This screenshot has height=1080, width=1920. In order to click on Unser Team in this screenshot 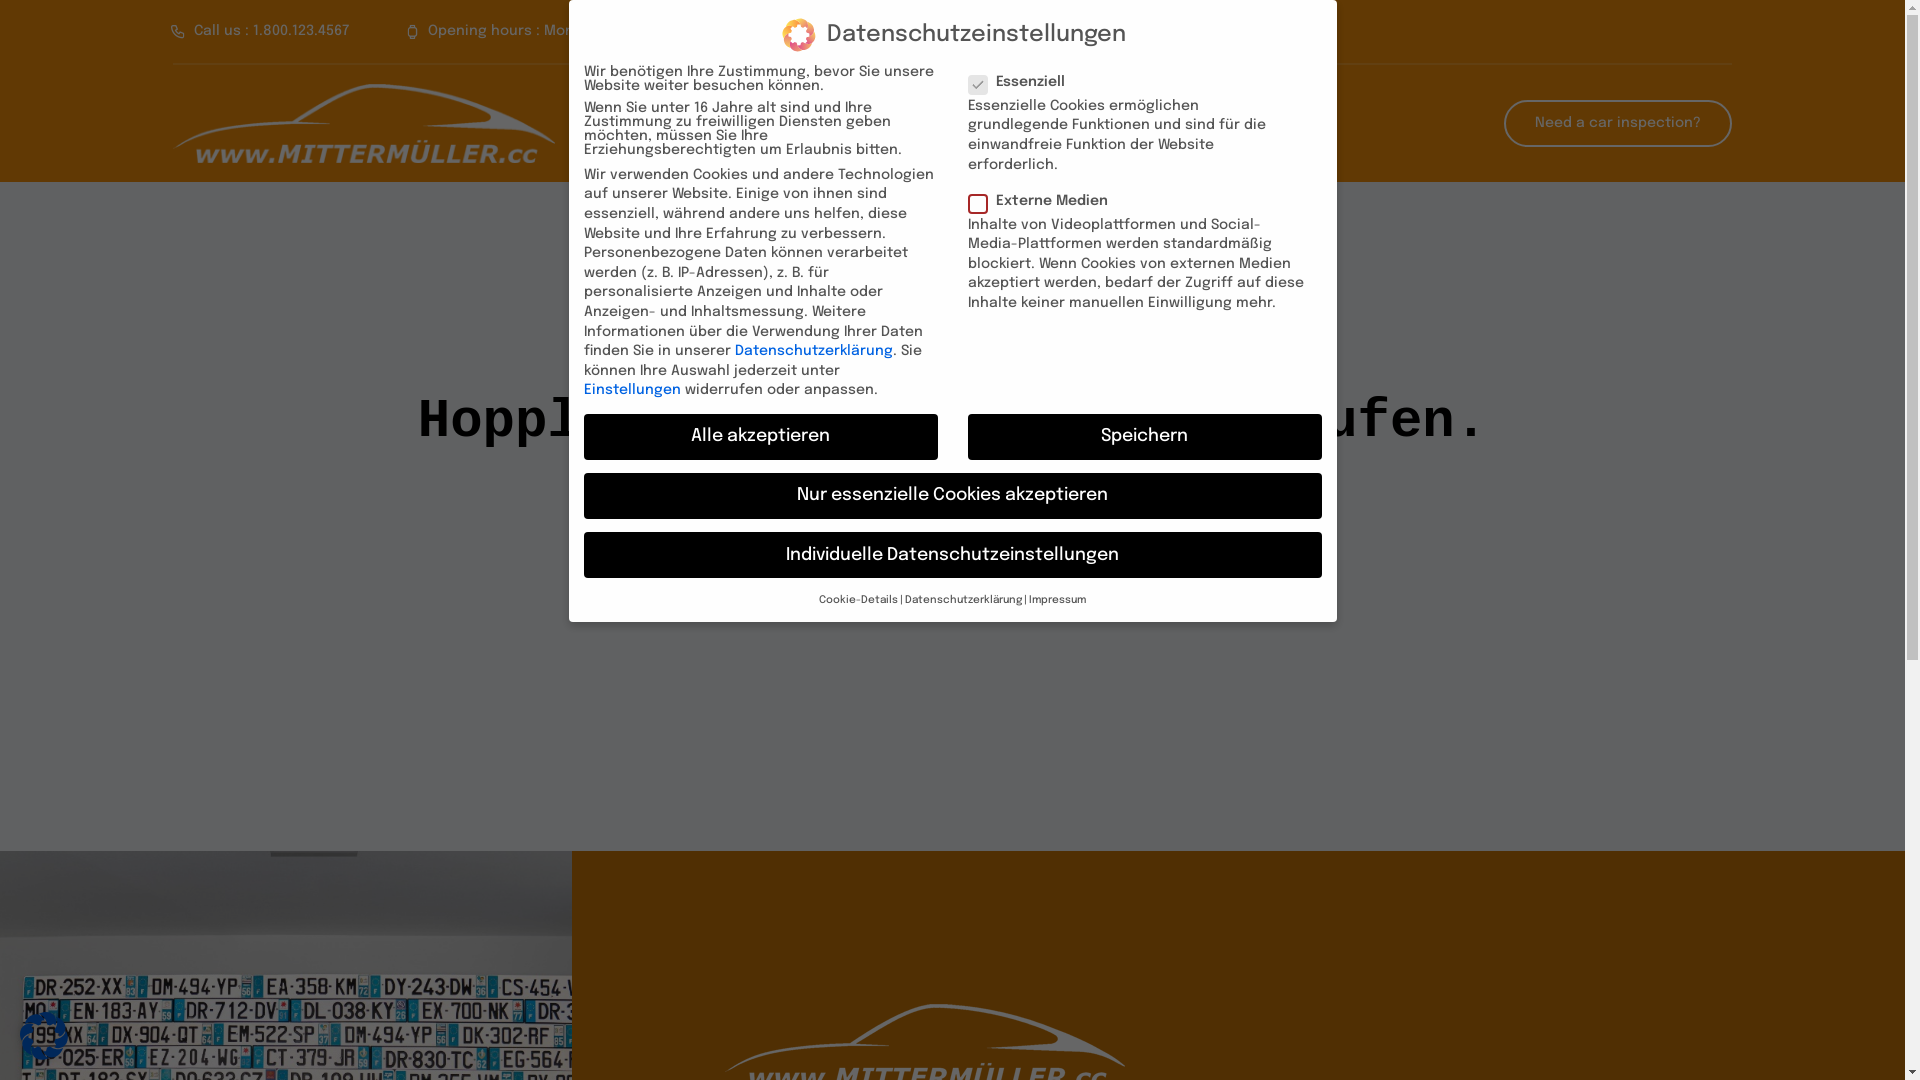, I will do `click(712, 100)`.